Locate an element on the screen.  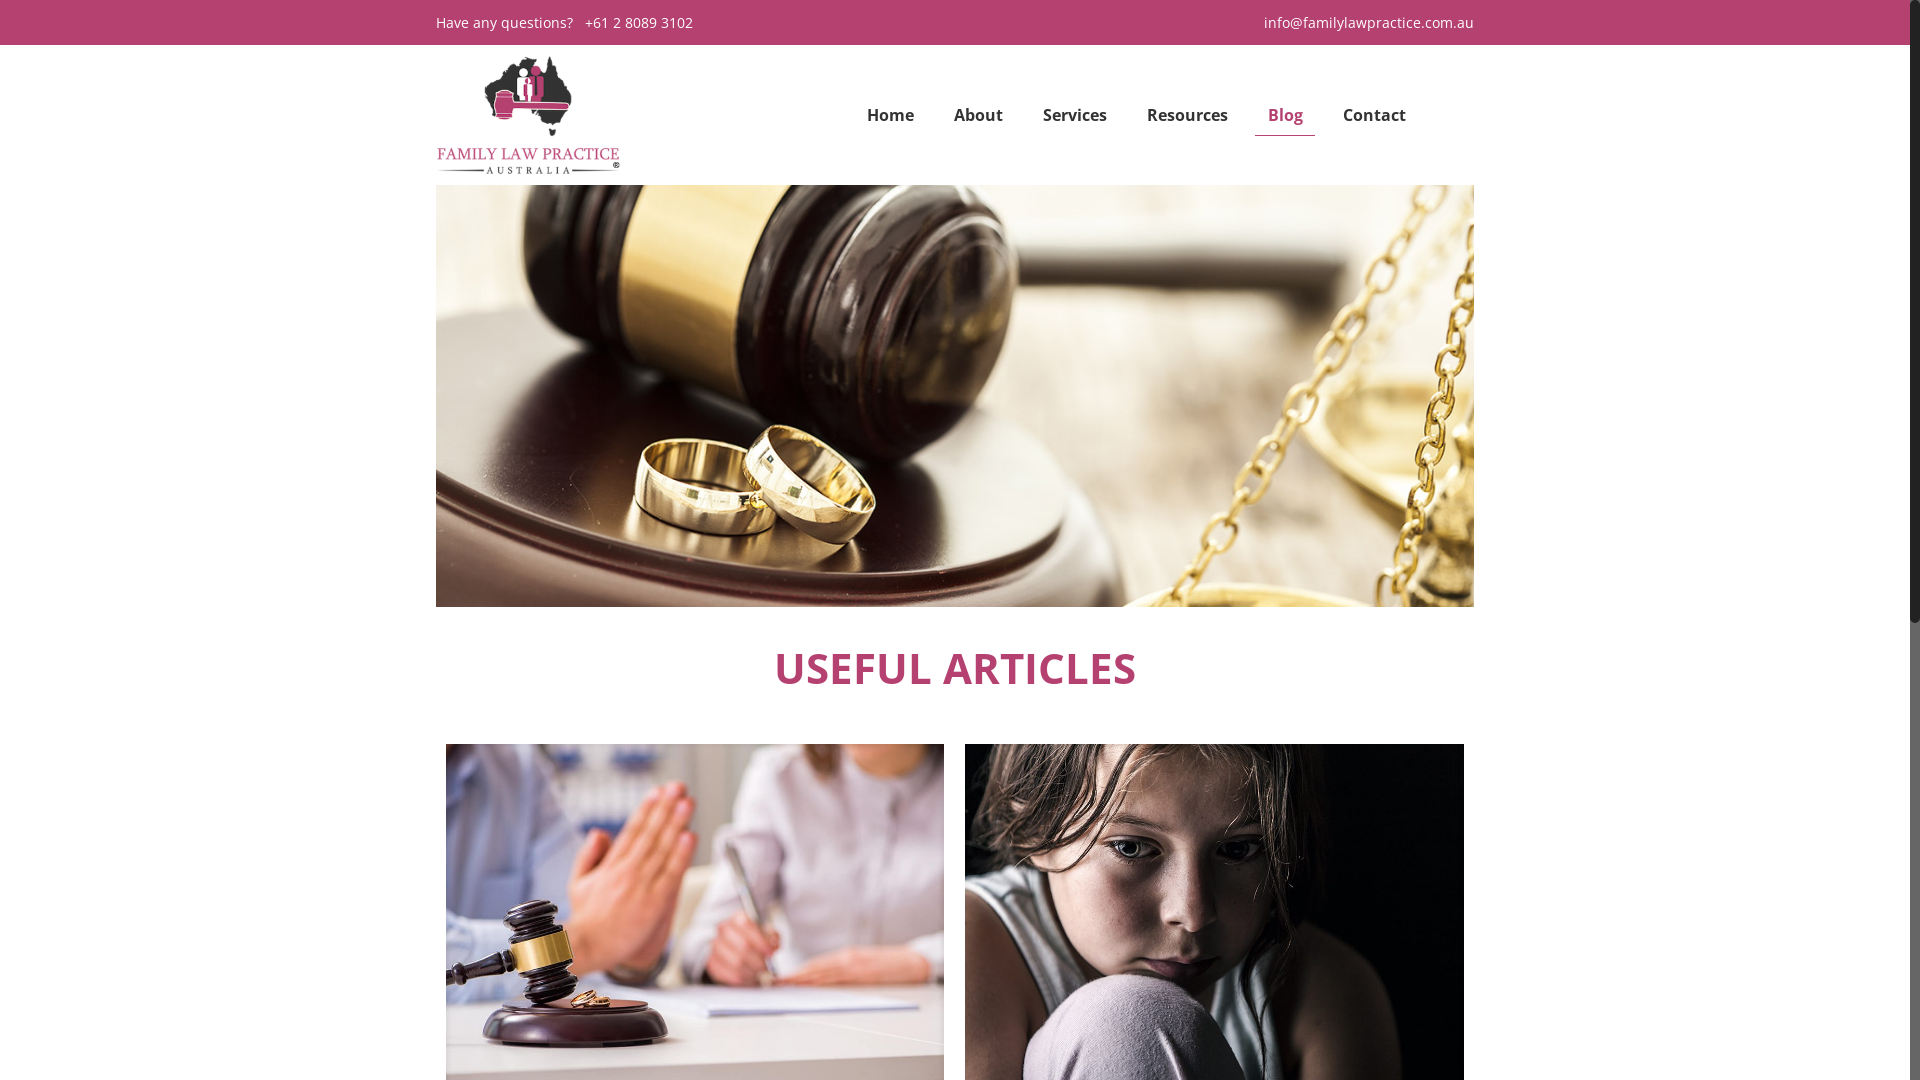
Contact is located at coordinates (1374, 115).